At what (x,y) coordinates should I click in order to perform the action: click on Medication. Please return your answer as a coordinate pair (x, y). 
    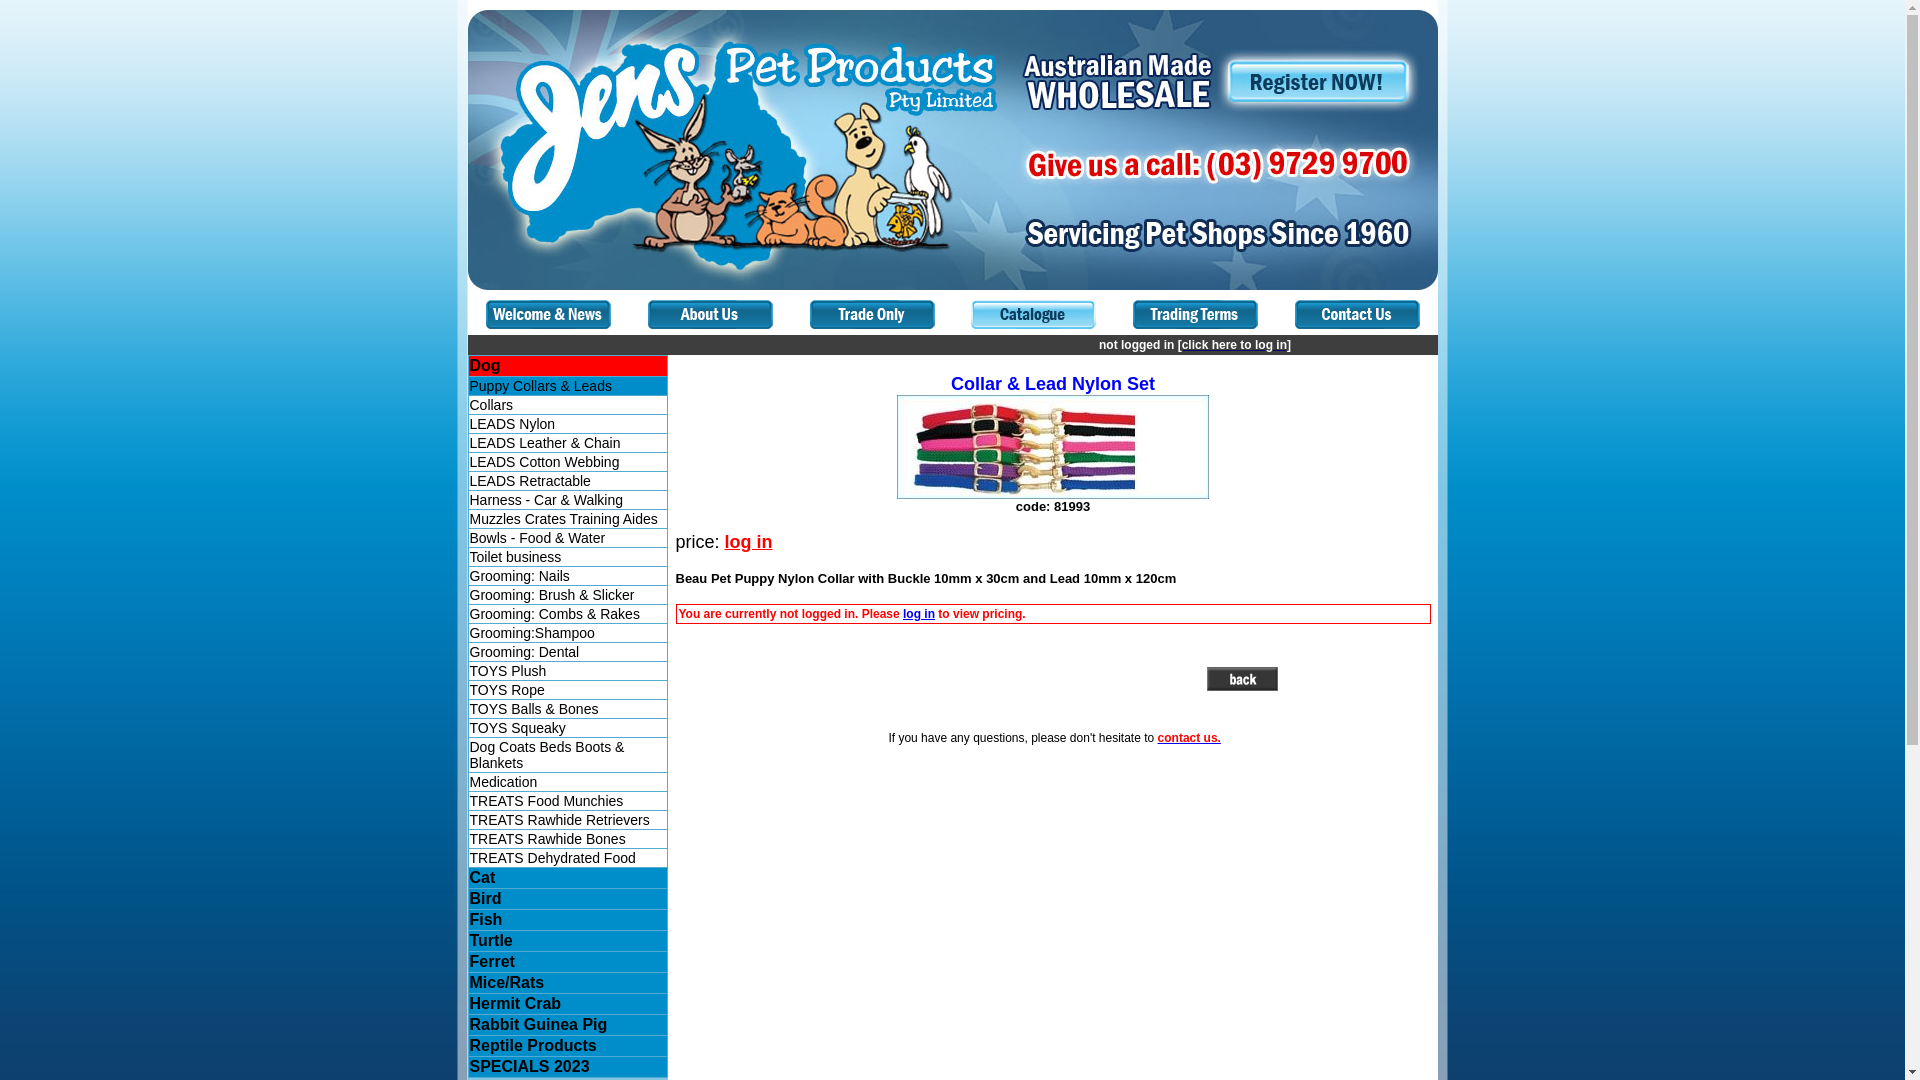
    Looking at the image, I should click on (567, 782).